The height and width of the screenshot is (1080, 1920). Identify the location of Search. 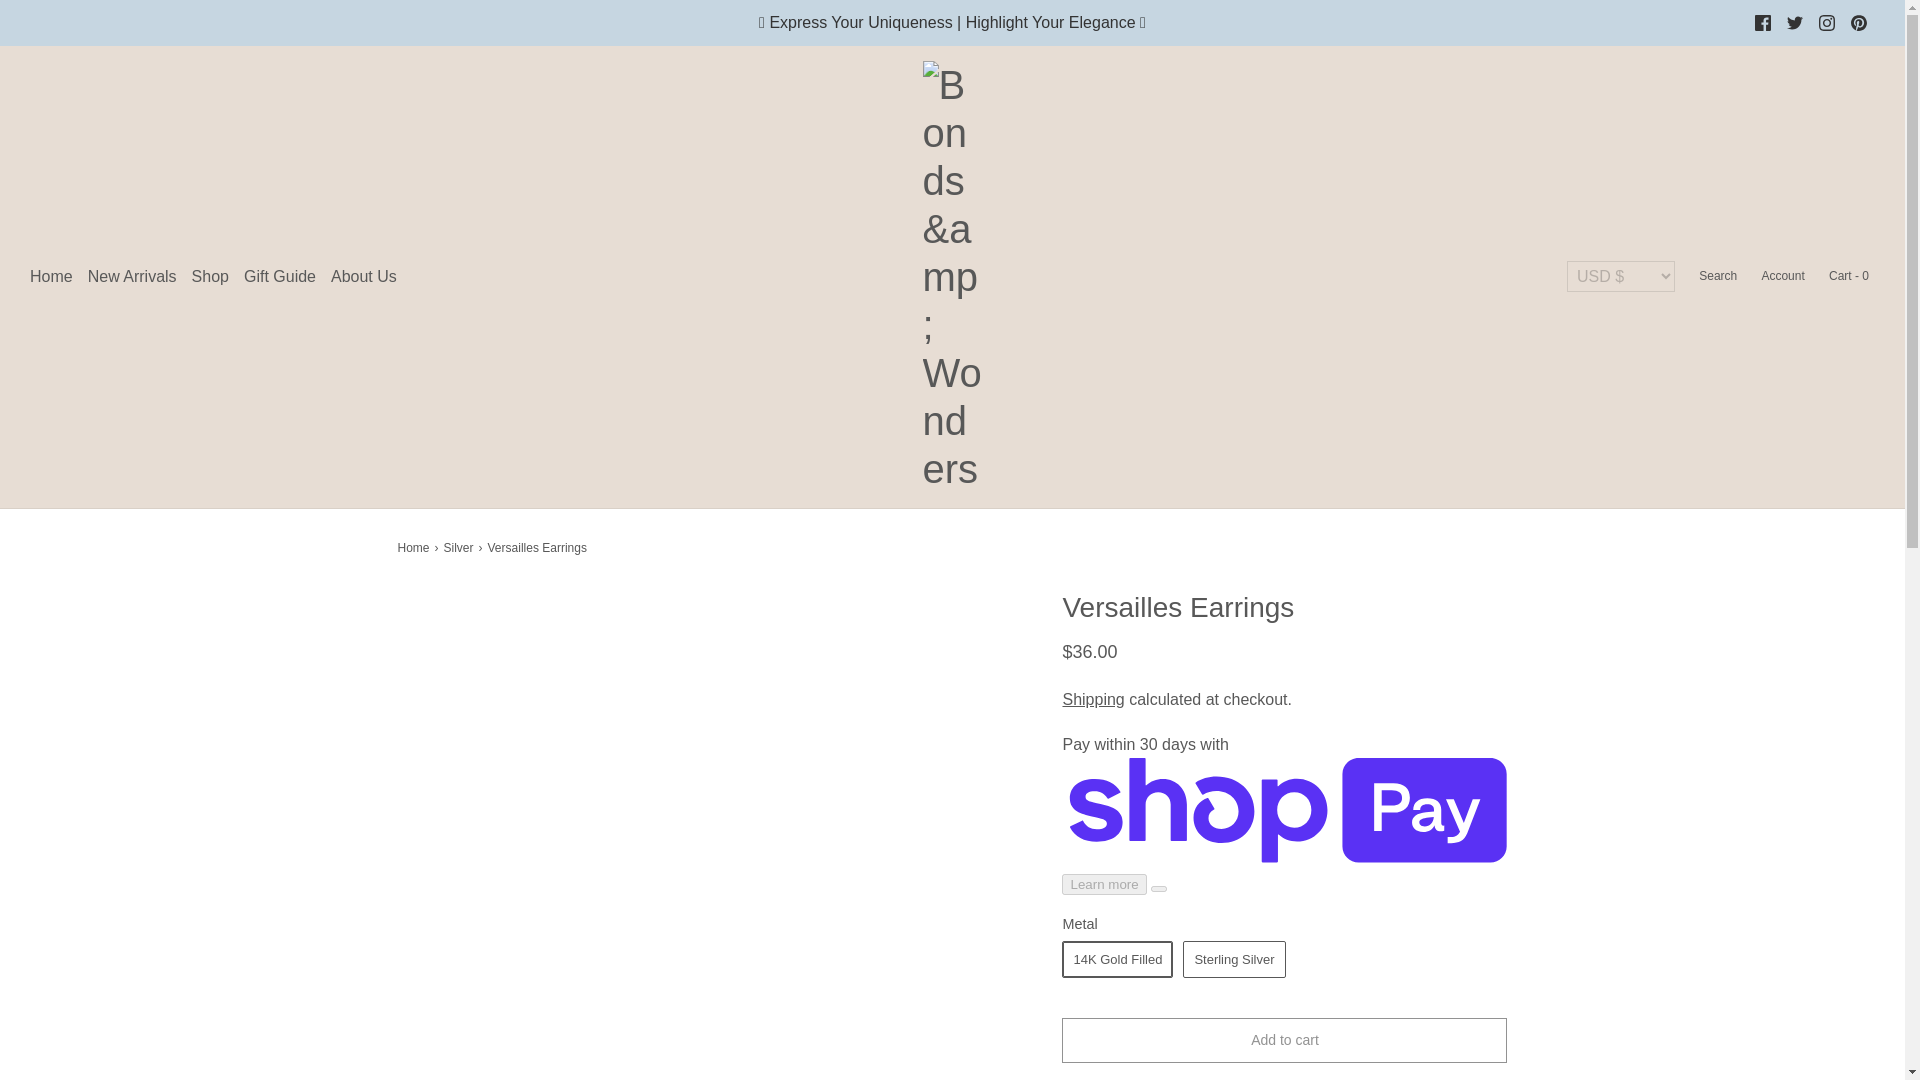
(1716, 276).